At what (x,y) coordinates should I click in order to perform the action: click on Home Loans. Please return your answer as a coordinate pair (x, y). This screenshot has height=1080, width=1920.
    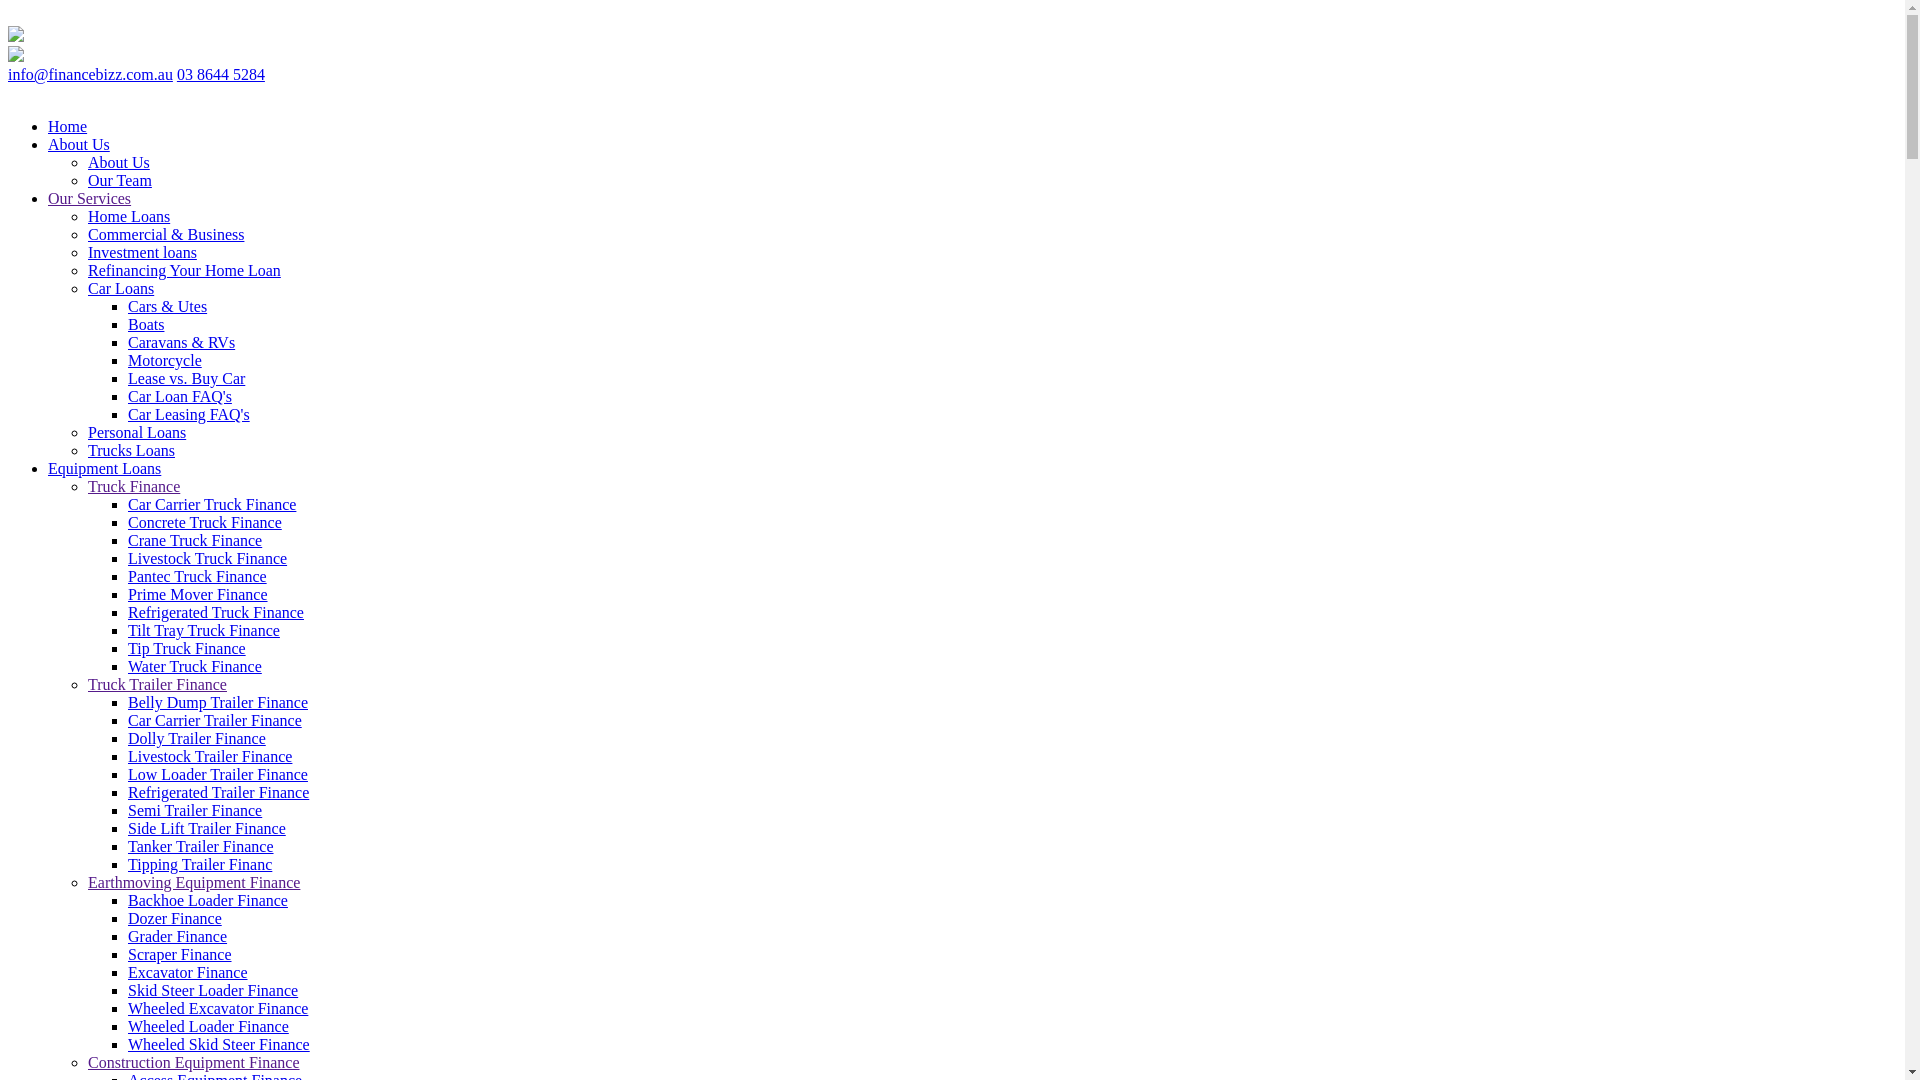
    Looking at the image, I should click on (129, 216).